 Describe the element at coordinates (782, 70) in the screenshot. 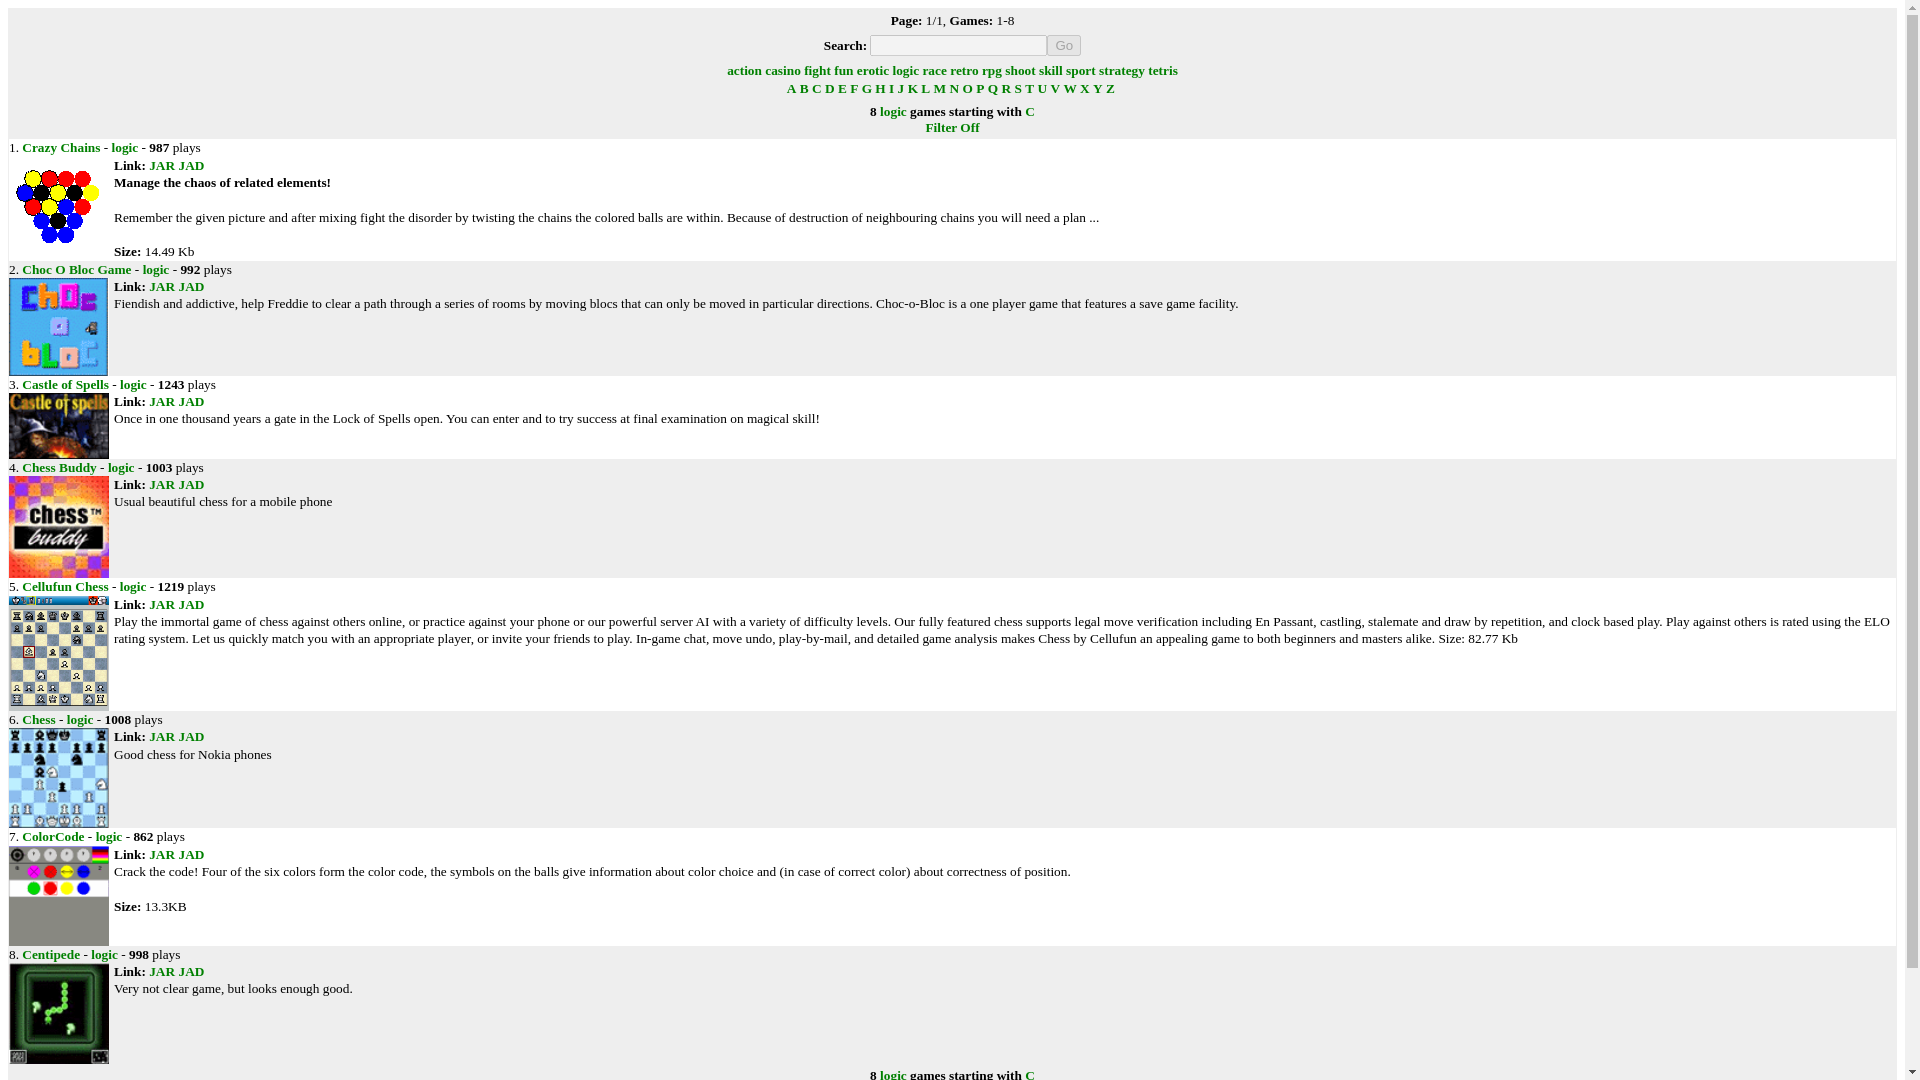

I see `casino` at that location.